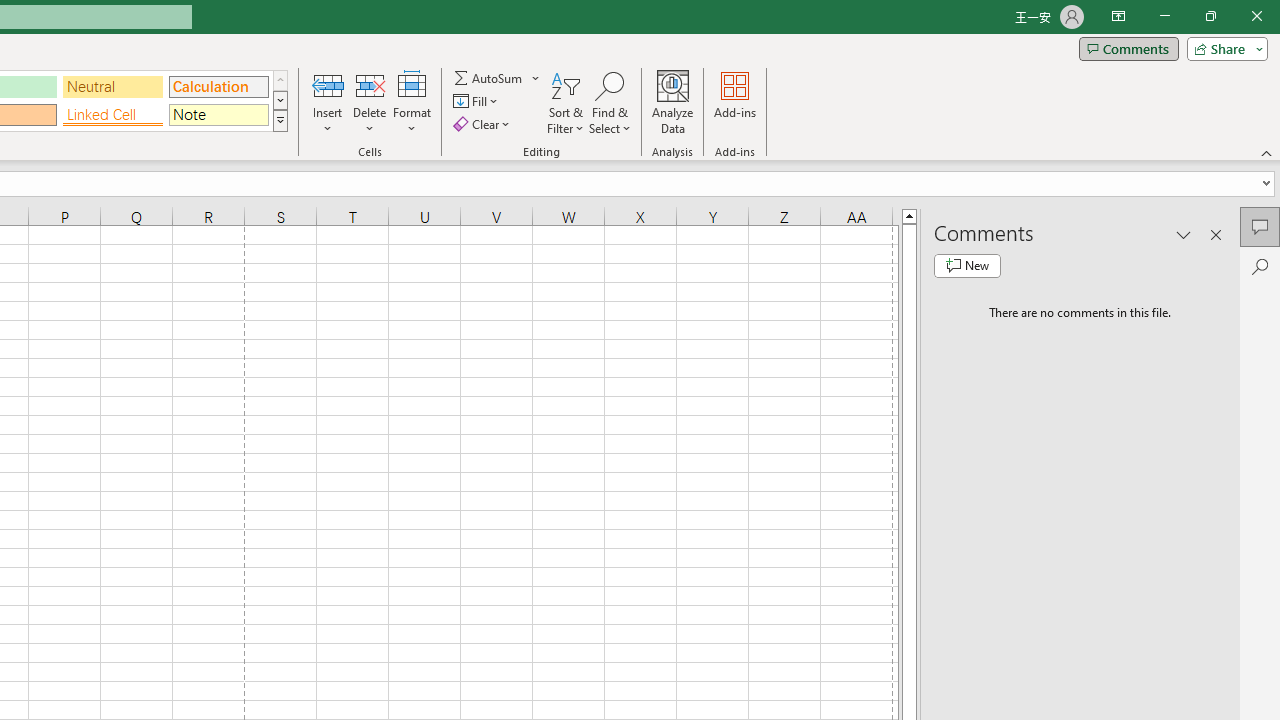 The width and height of the screenshot is (1280, 720). I want to click on Linked Cell, so click(113, 114).